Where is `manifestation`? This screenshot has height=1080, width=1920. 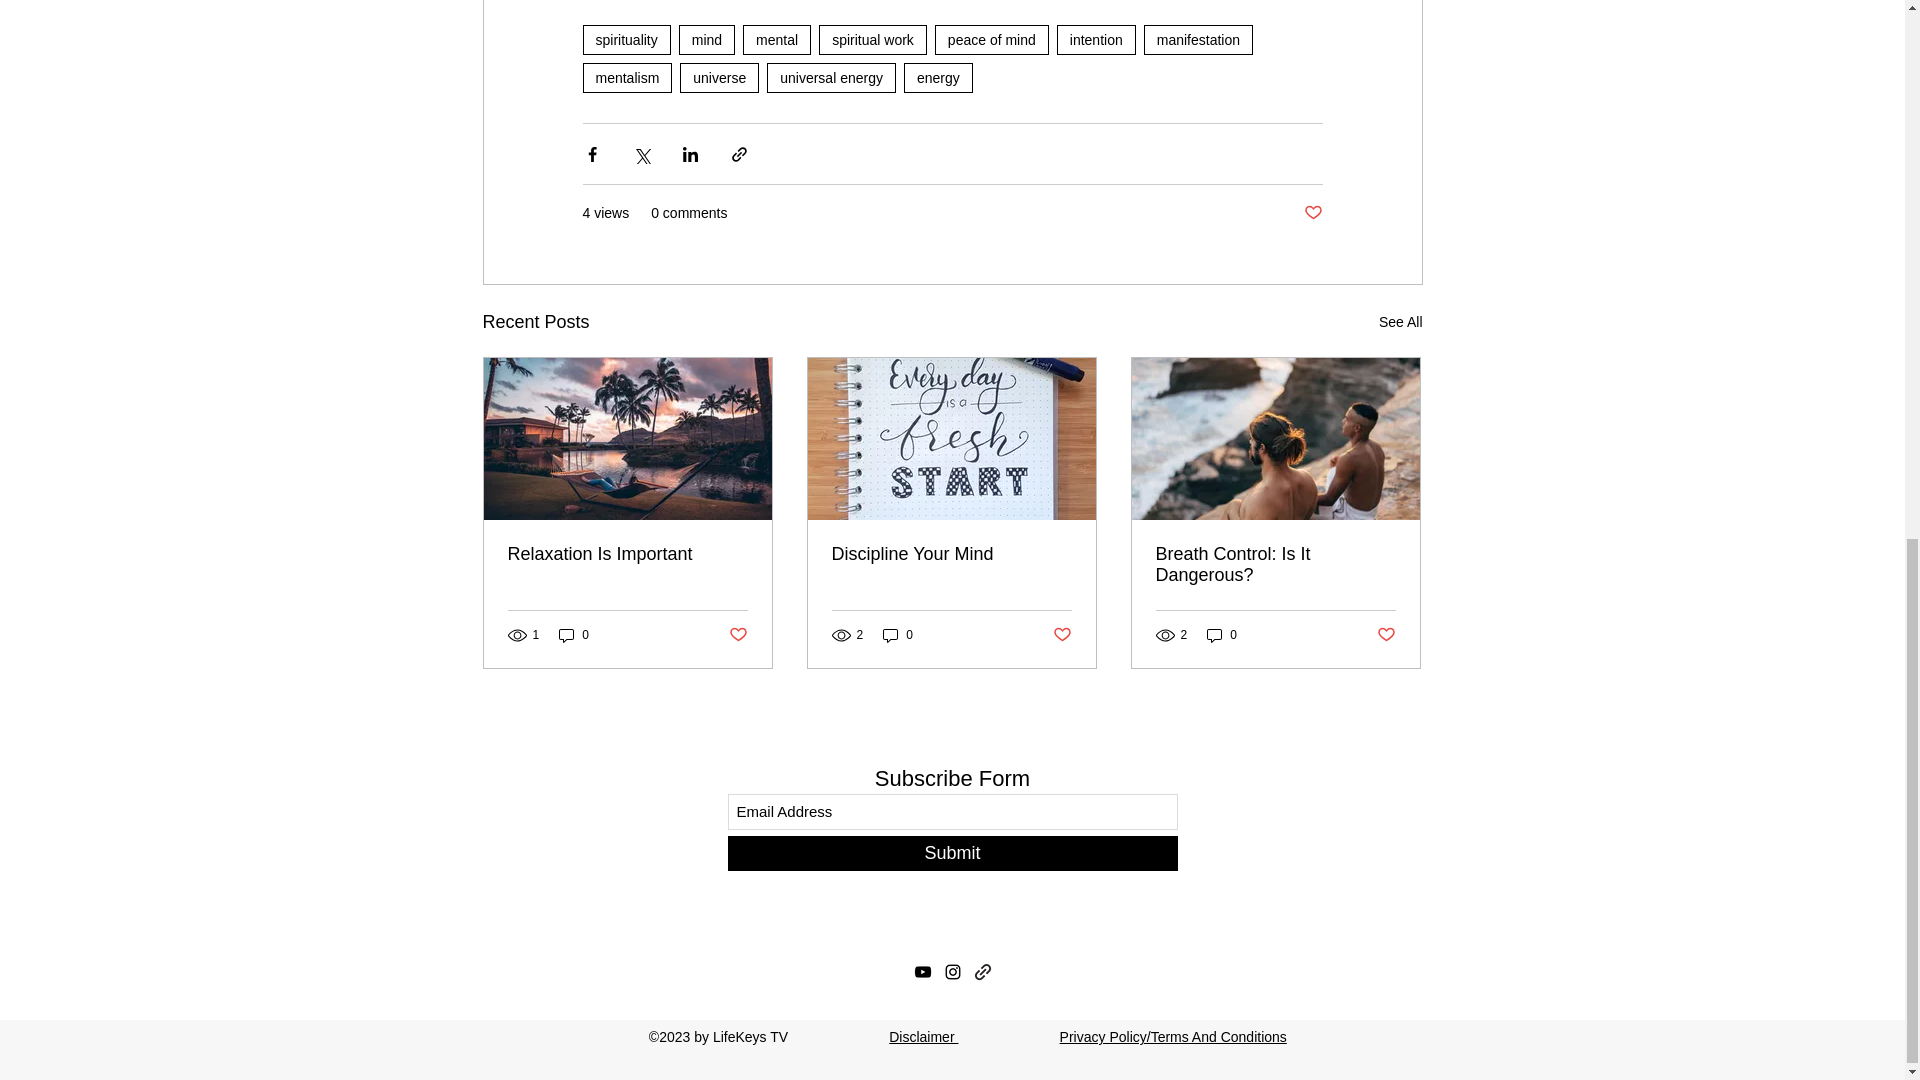 manifestation is located at coordinates (1198, 40).